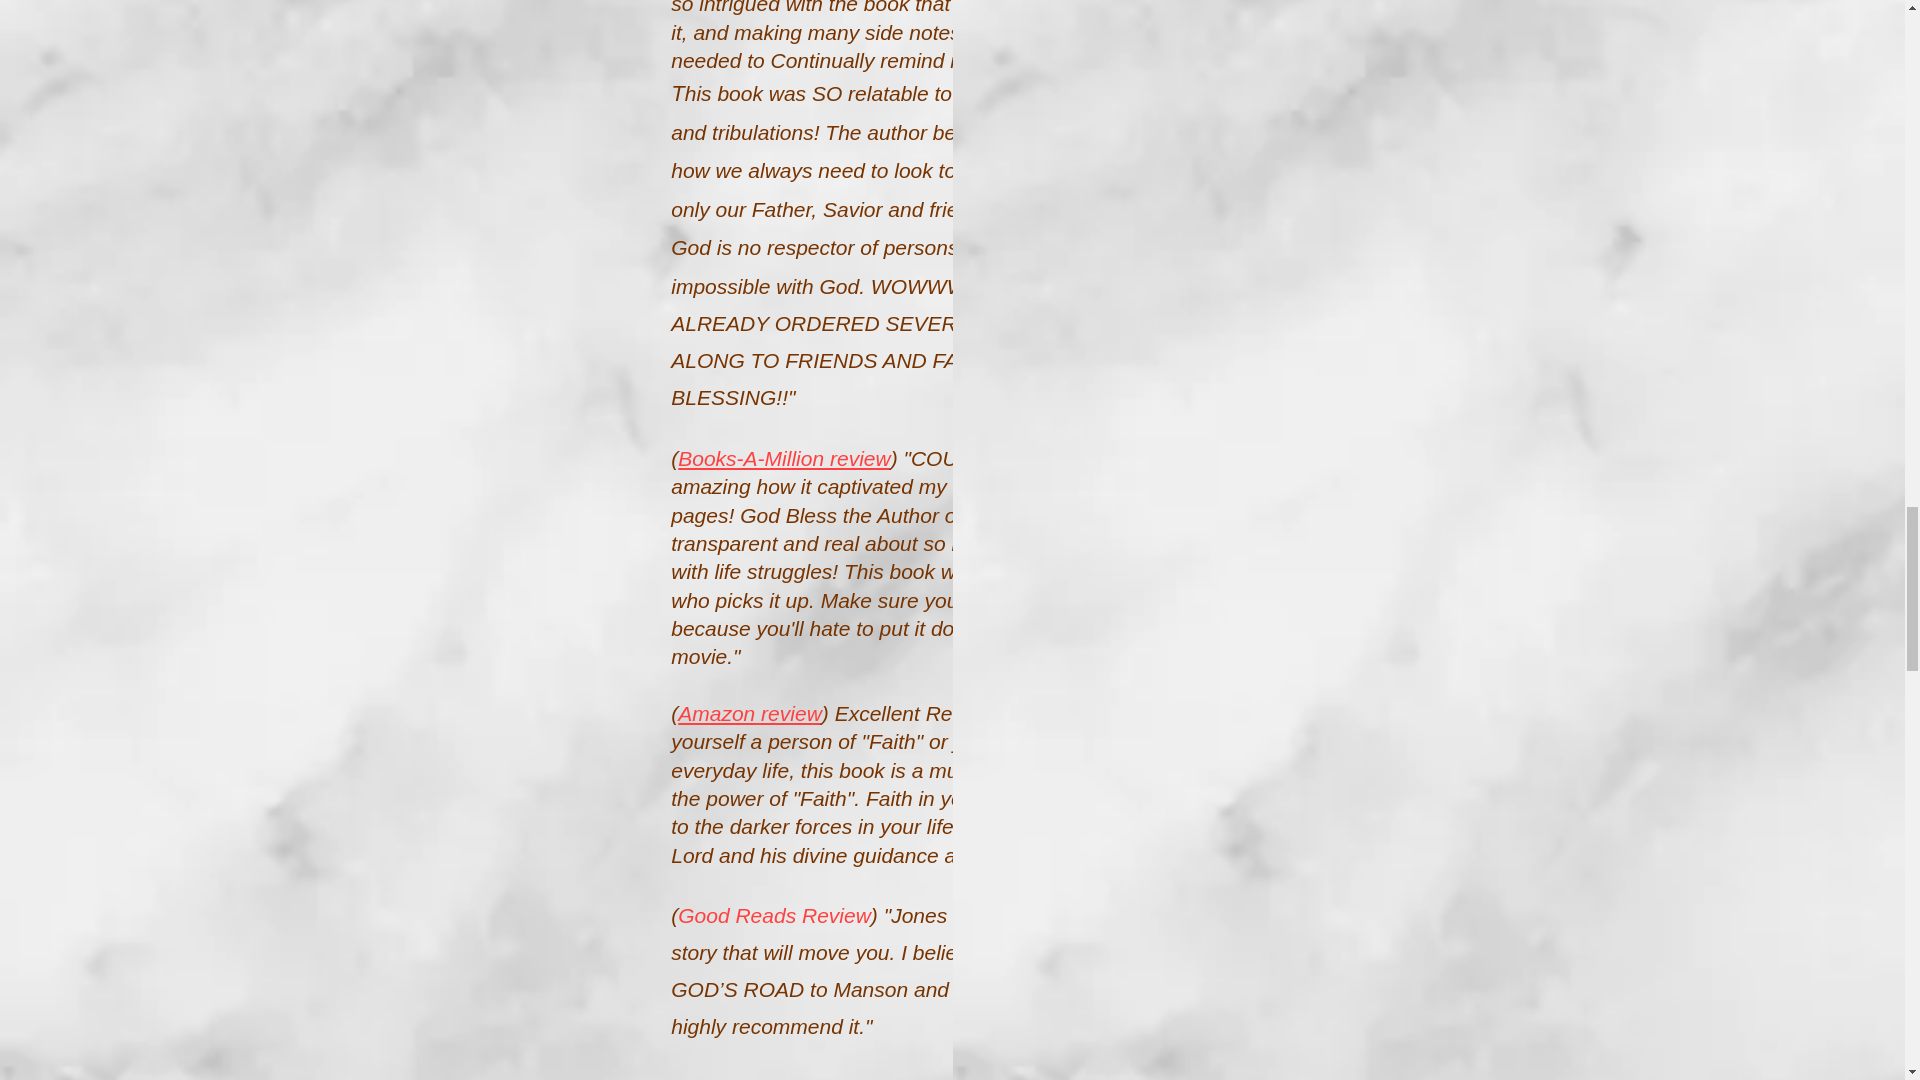 The image size is (1920, 1080). I want to click on Books-A-Million review, so click(784, 458).